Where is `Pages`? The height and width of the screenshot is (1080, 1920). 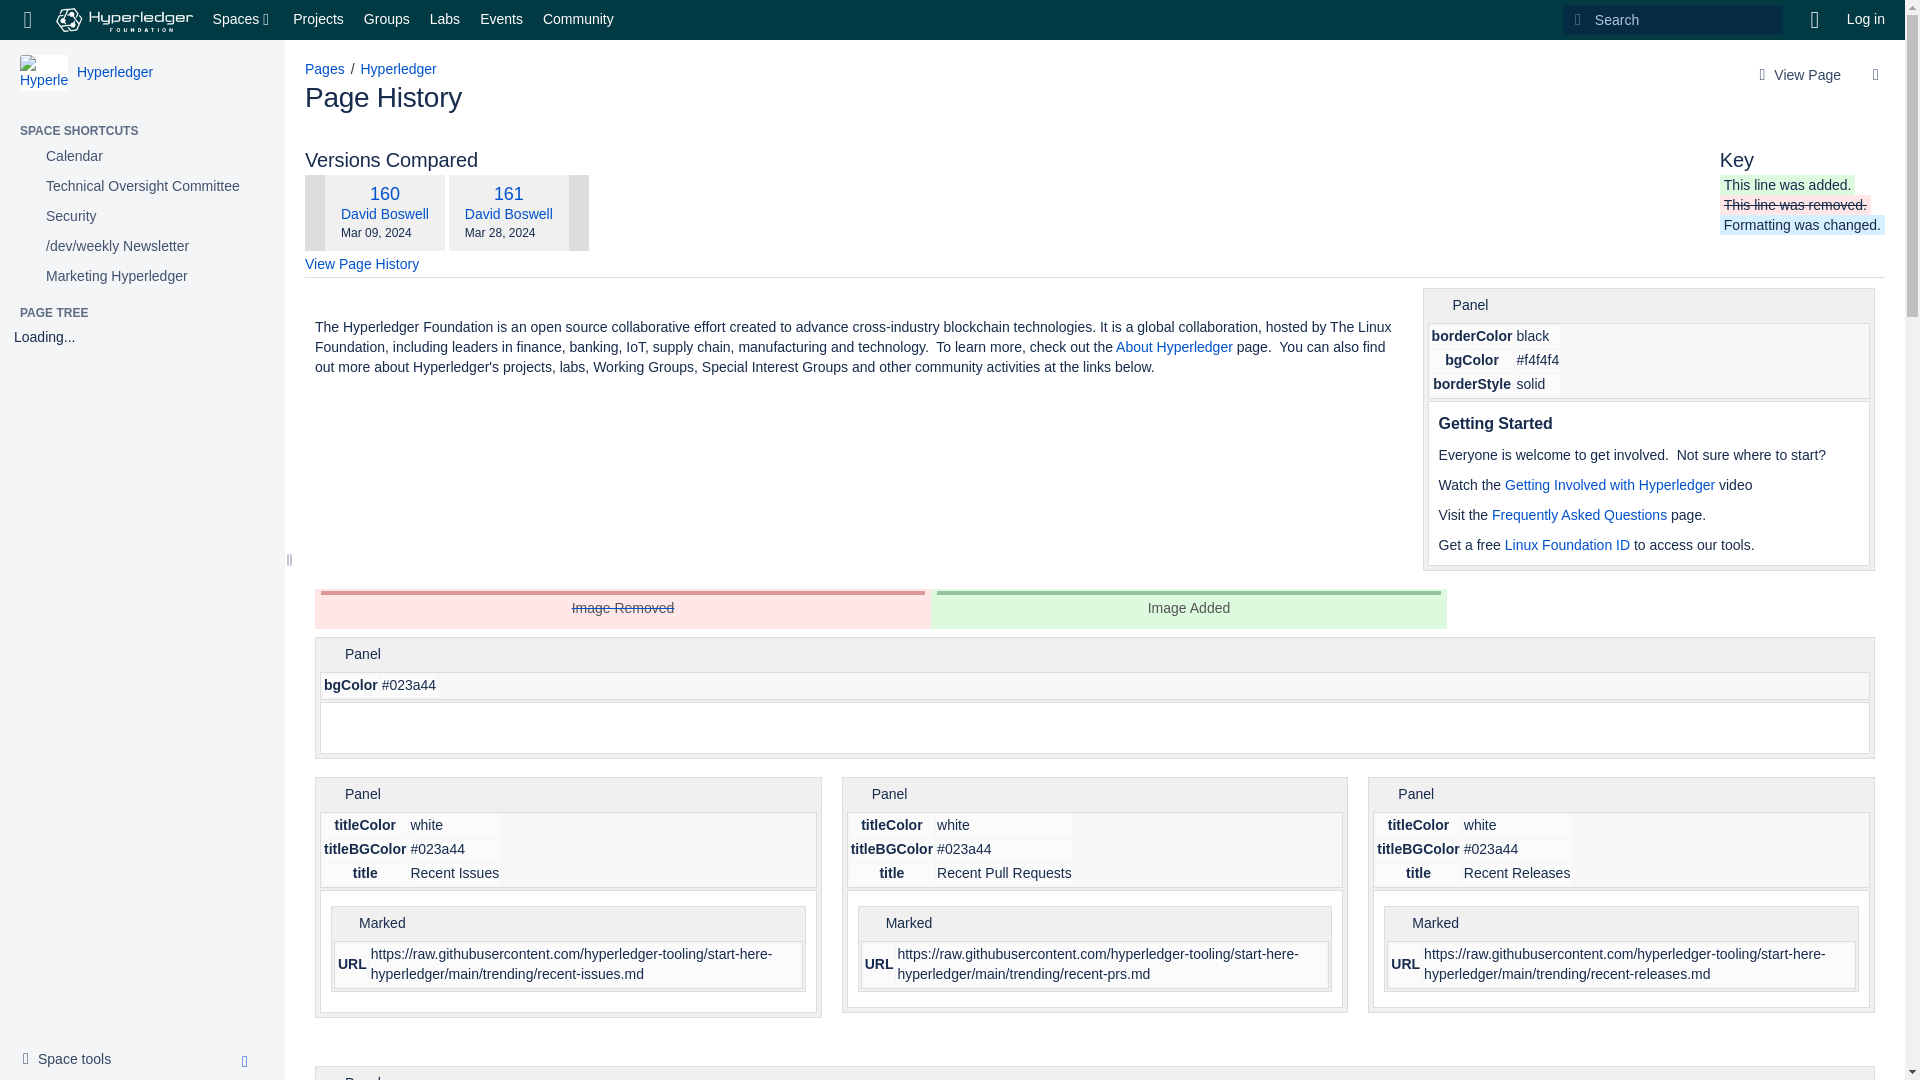 Pages is located at coordinates (325, 68).